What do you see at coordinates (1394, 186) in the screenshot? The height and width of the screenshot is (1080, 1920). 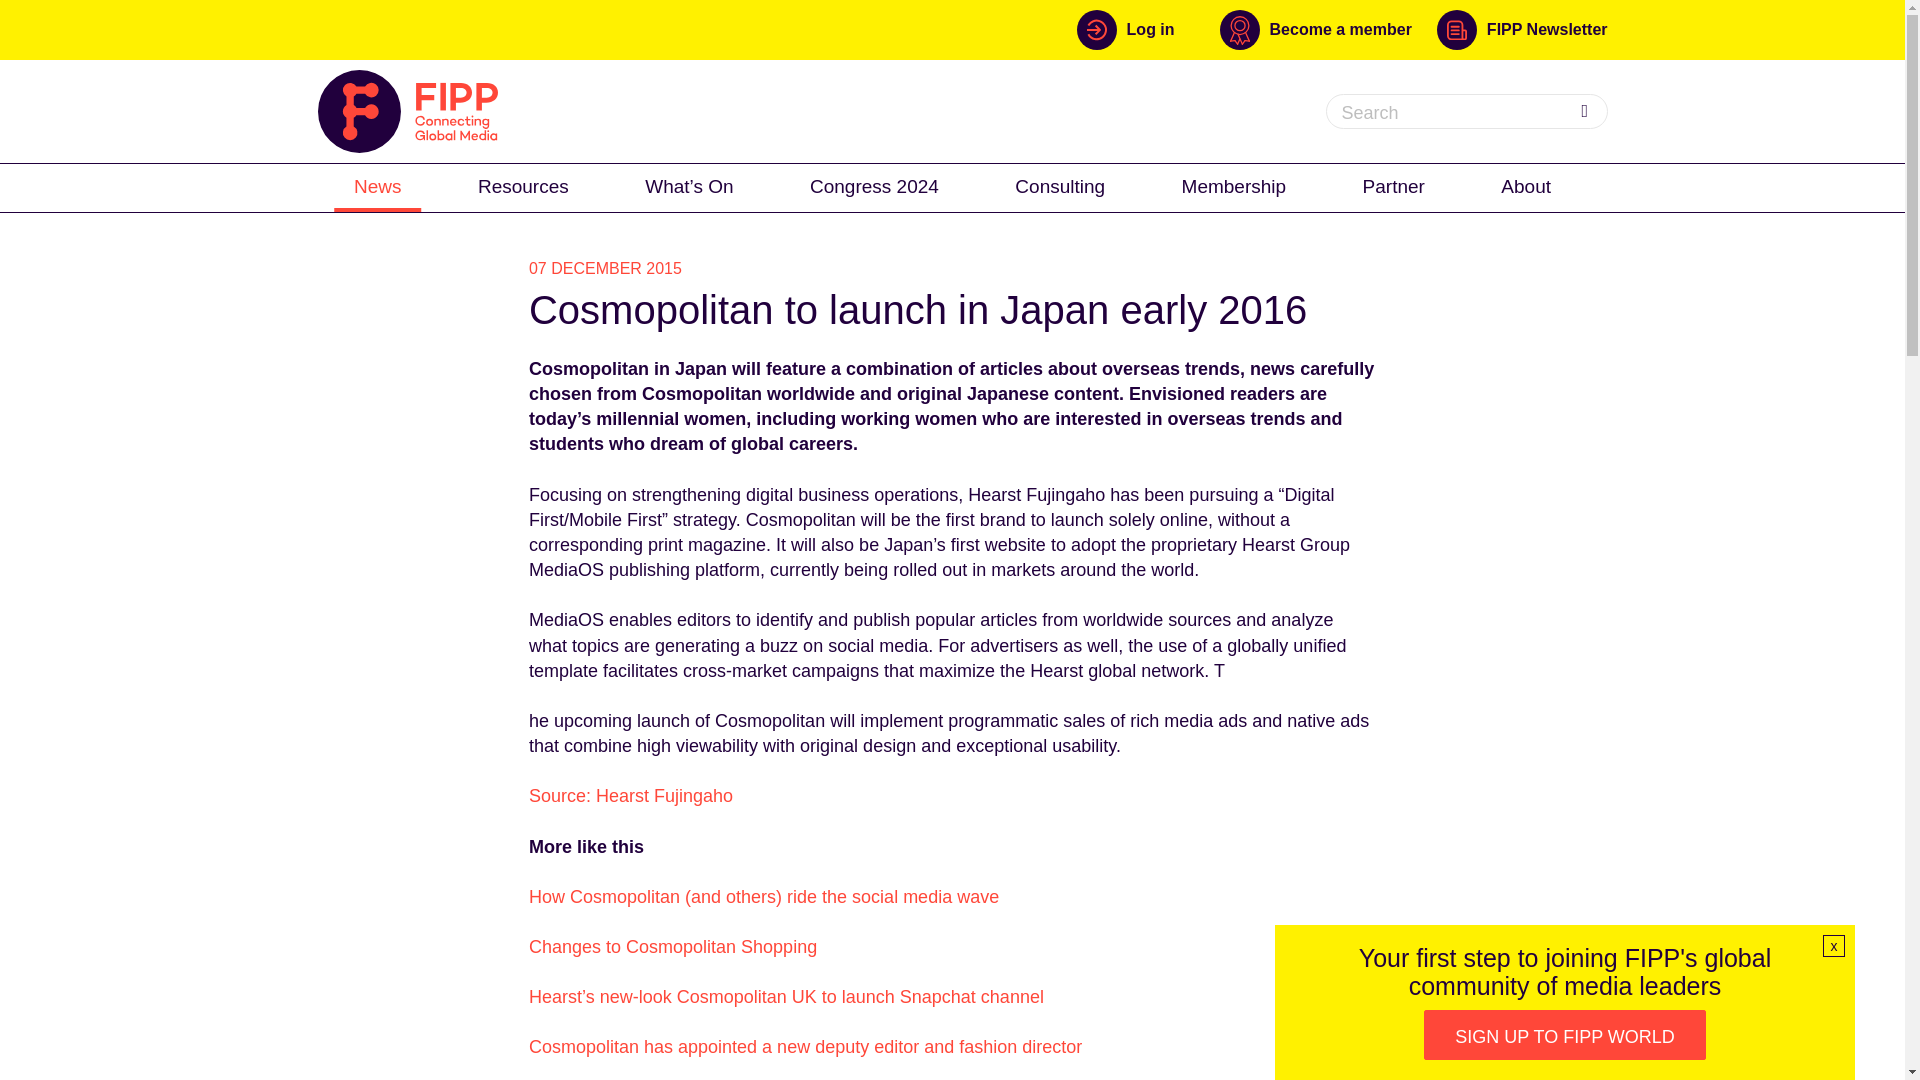 I see `Partner` at bounding box center [1394, 186].